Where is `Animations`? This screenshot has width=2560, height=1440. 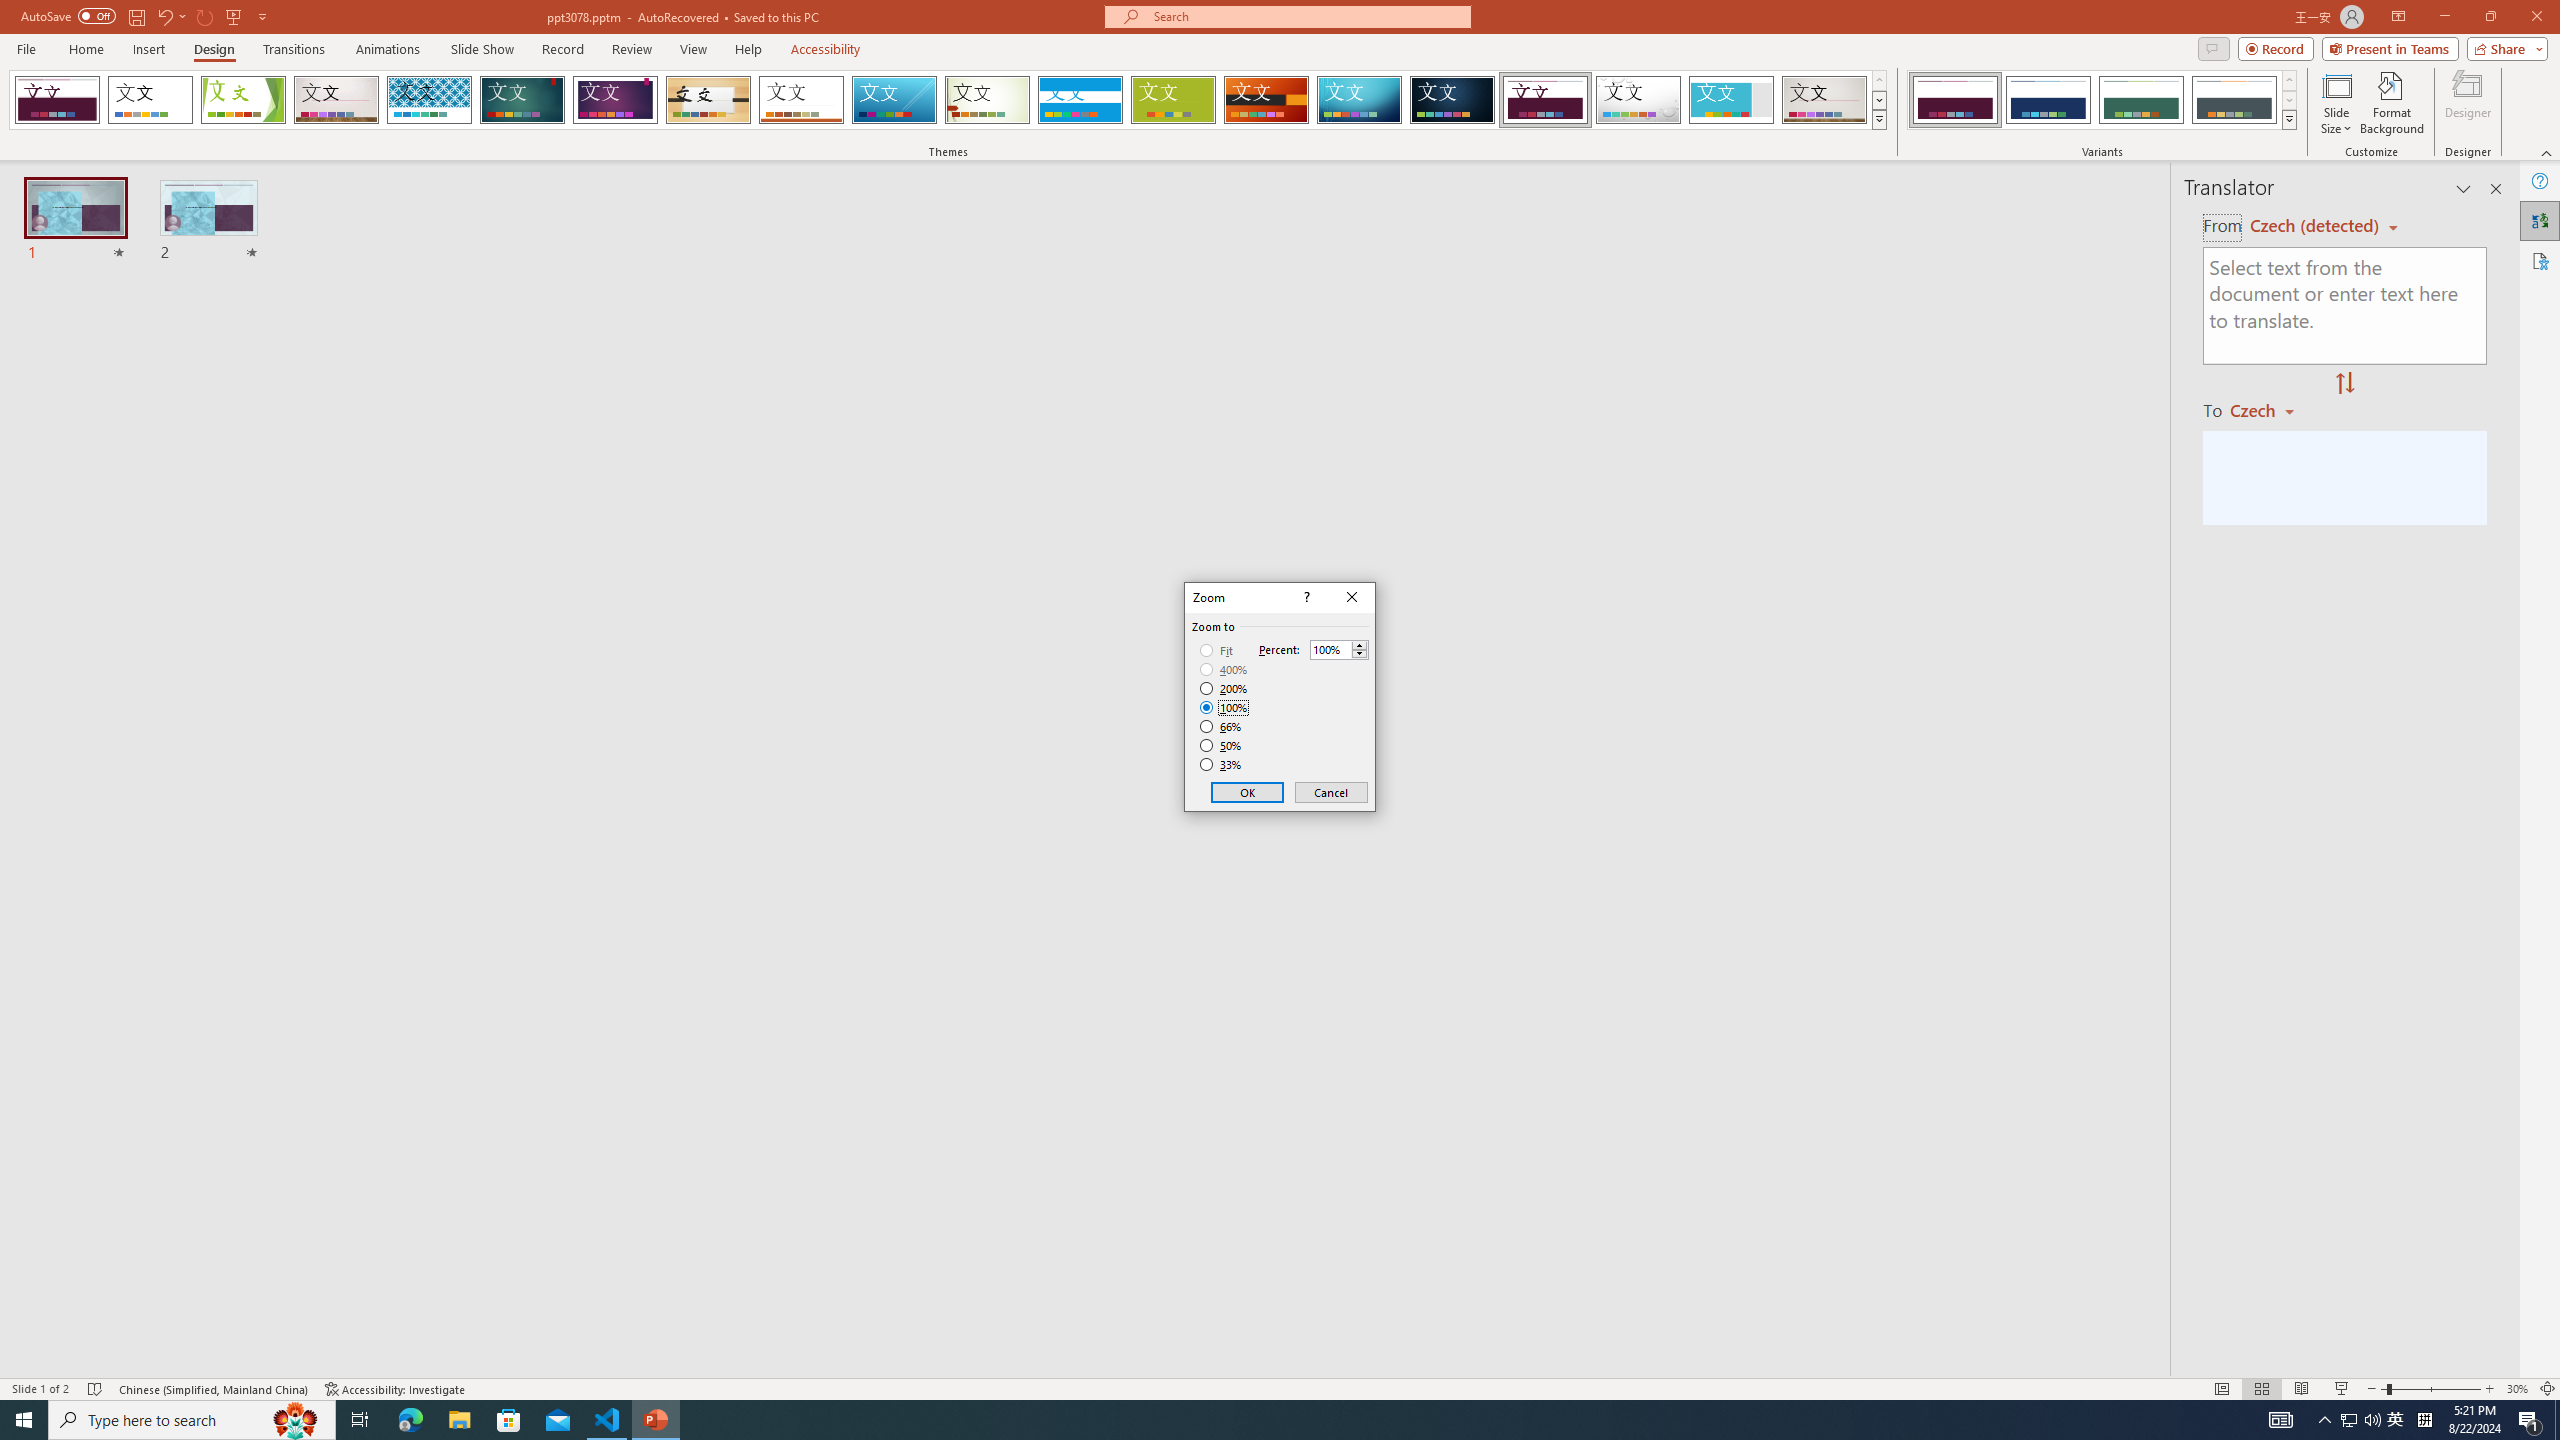 Animations is located at coordinates (388, 49).